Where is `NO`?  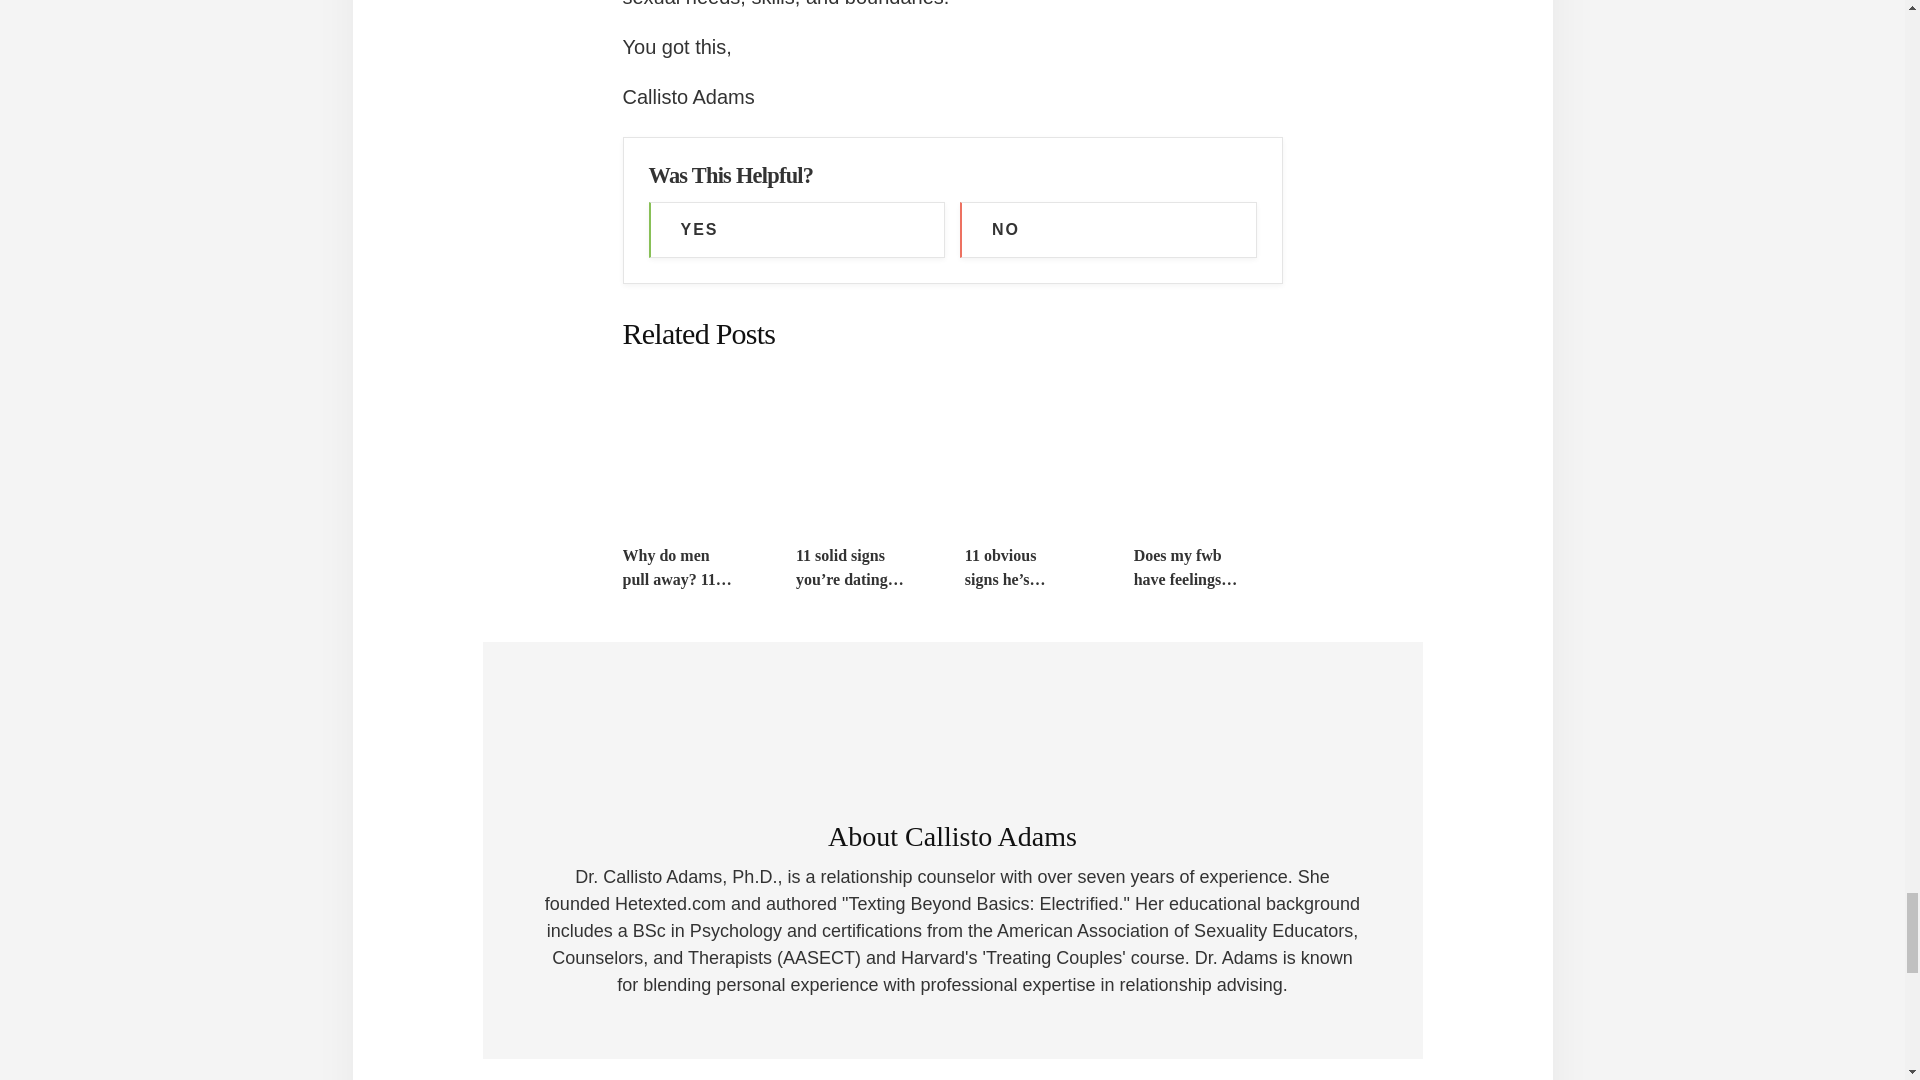
NO is located at coordinates (1108, 230).